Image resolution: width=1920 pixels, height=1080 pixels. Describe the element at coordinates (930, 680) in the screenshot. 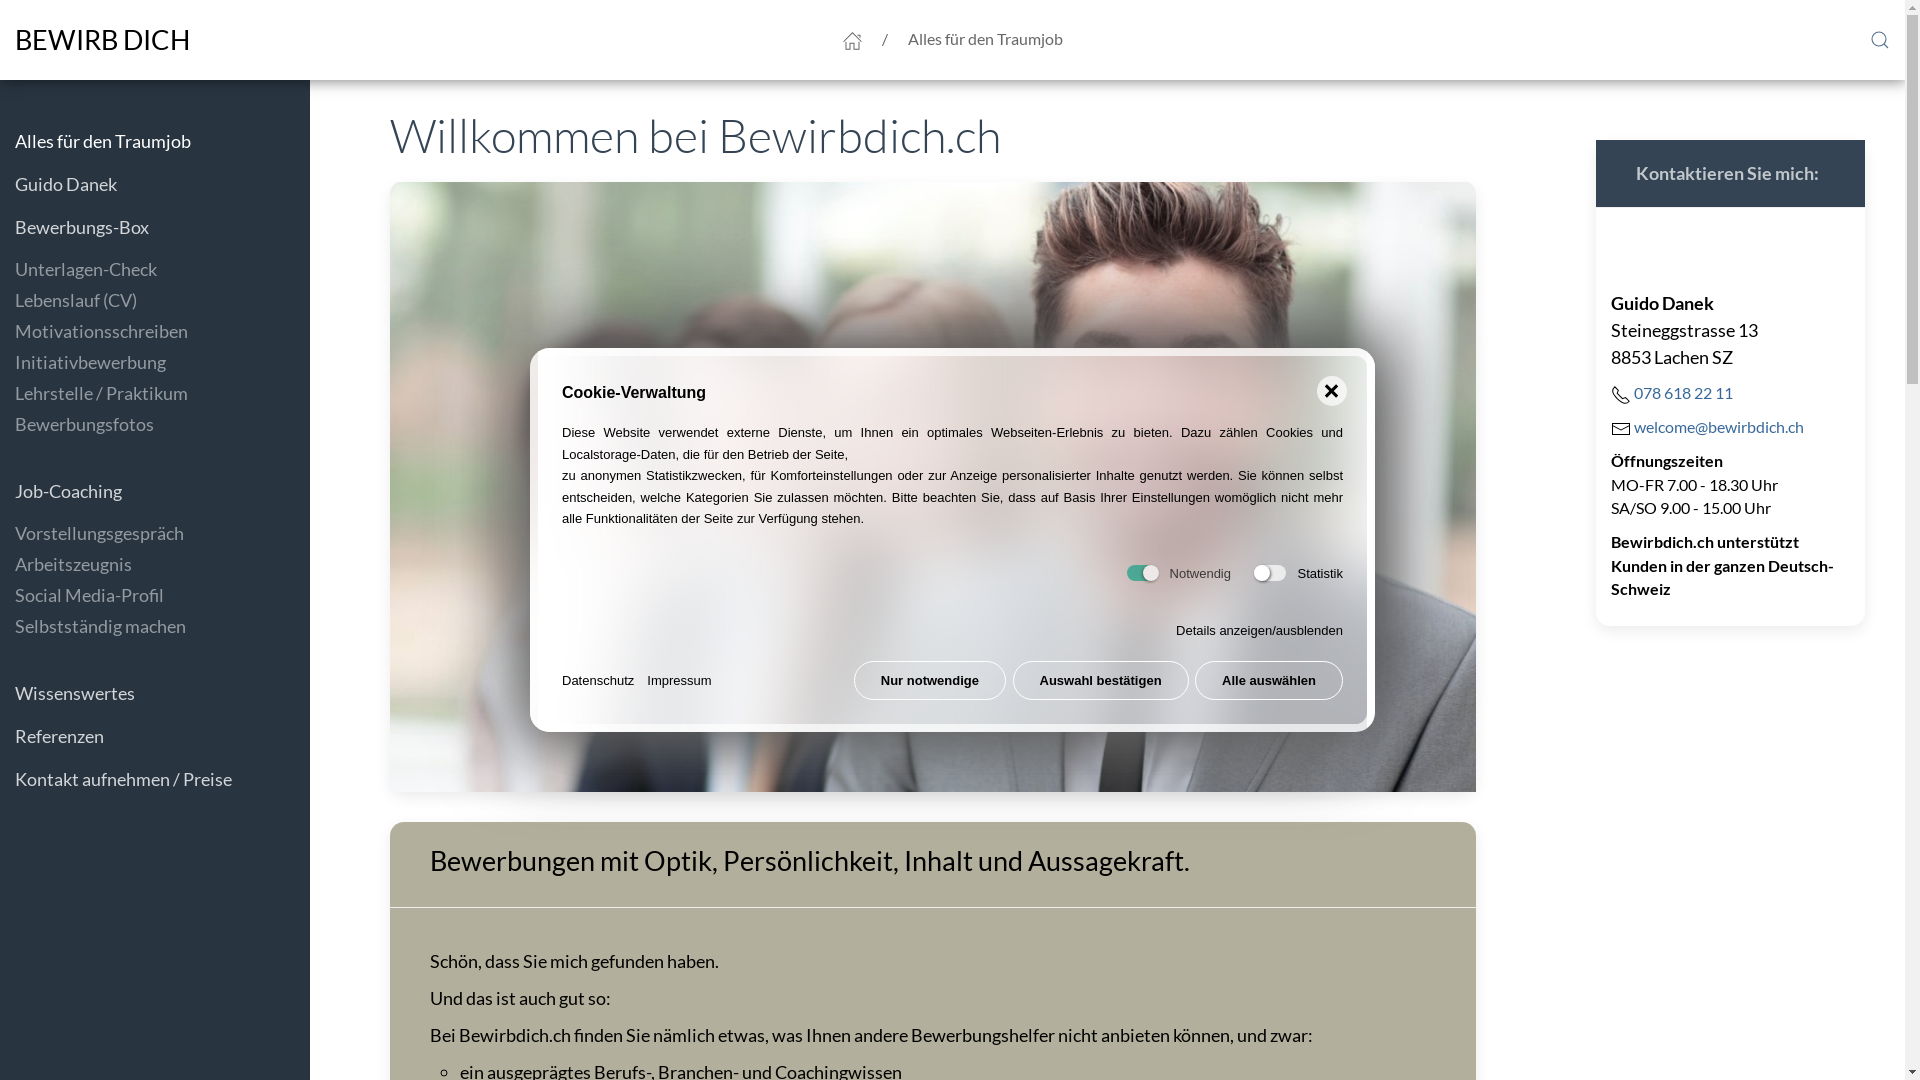

I see `Nur notwendige` at that location.